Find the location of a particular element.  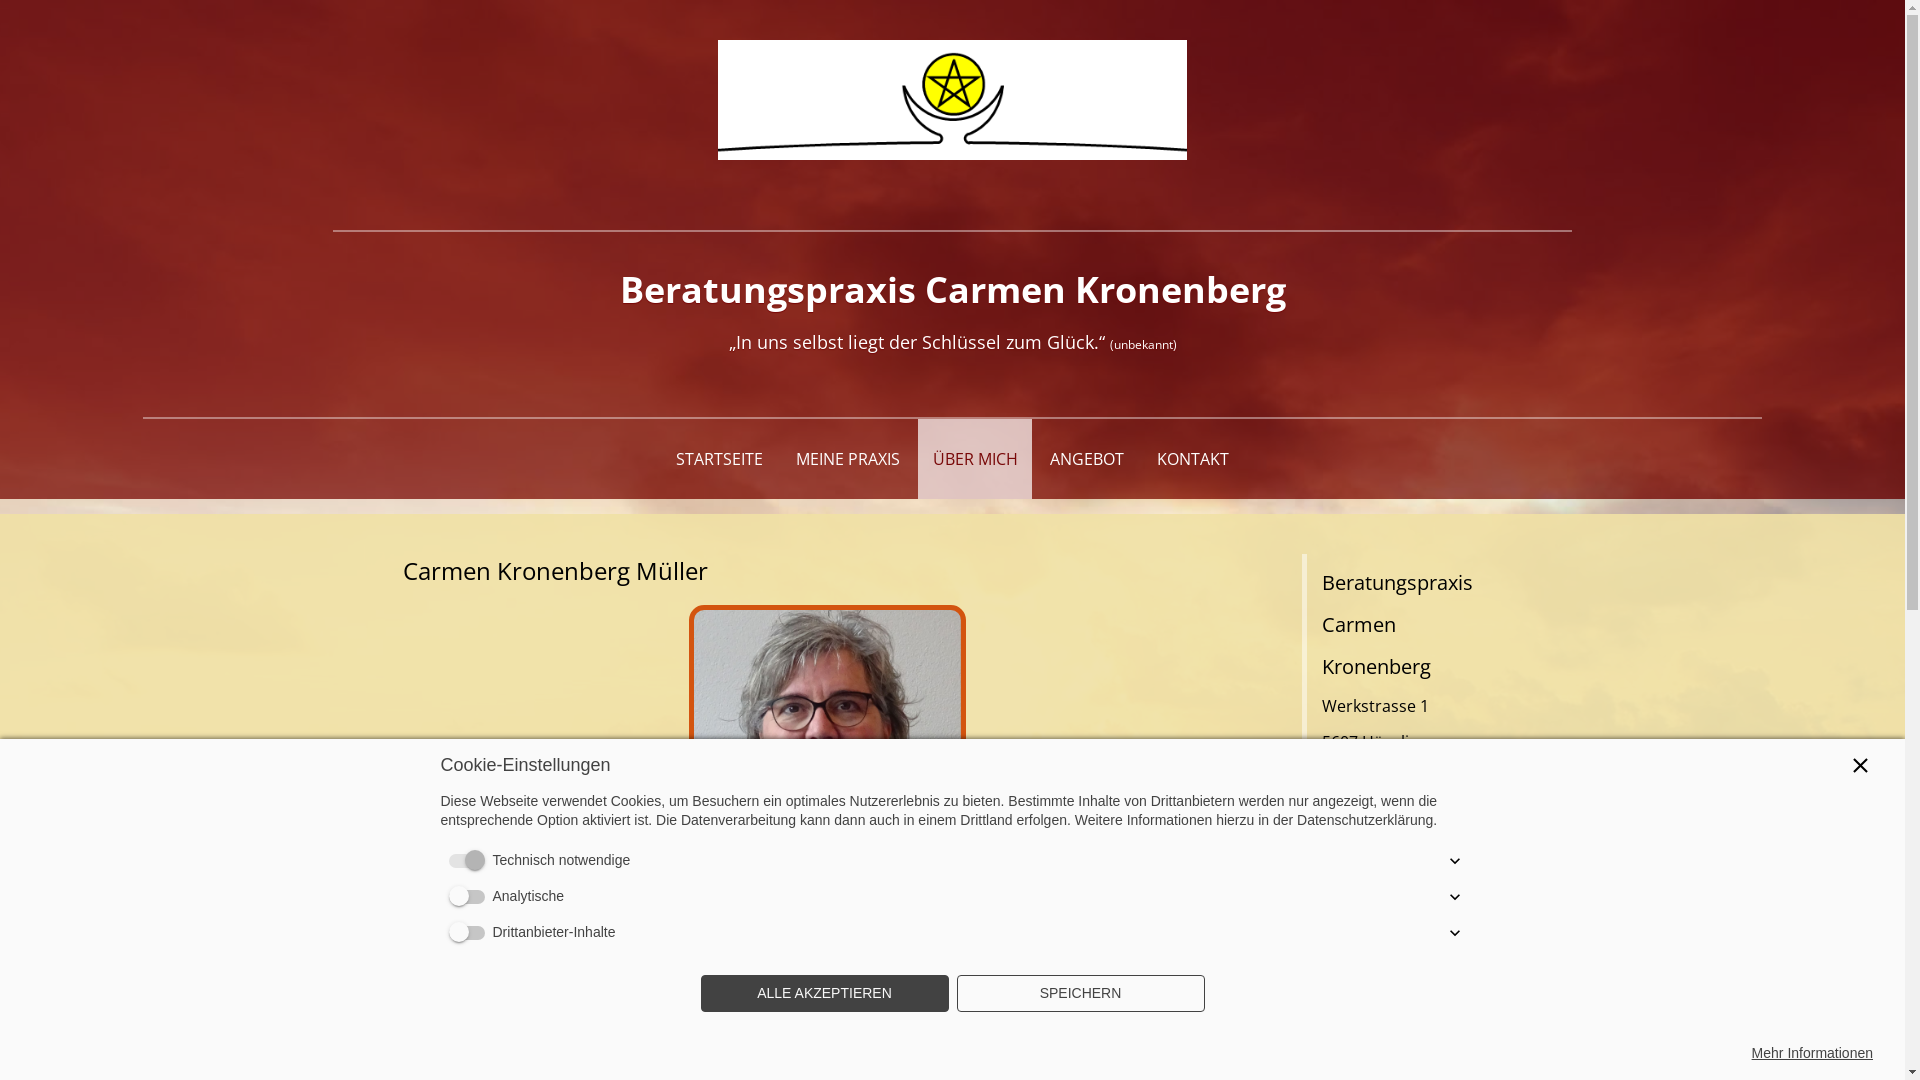

KONTAKT is located at coordinates (1194, 459).